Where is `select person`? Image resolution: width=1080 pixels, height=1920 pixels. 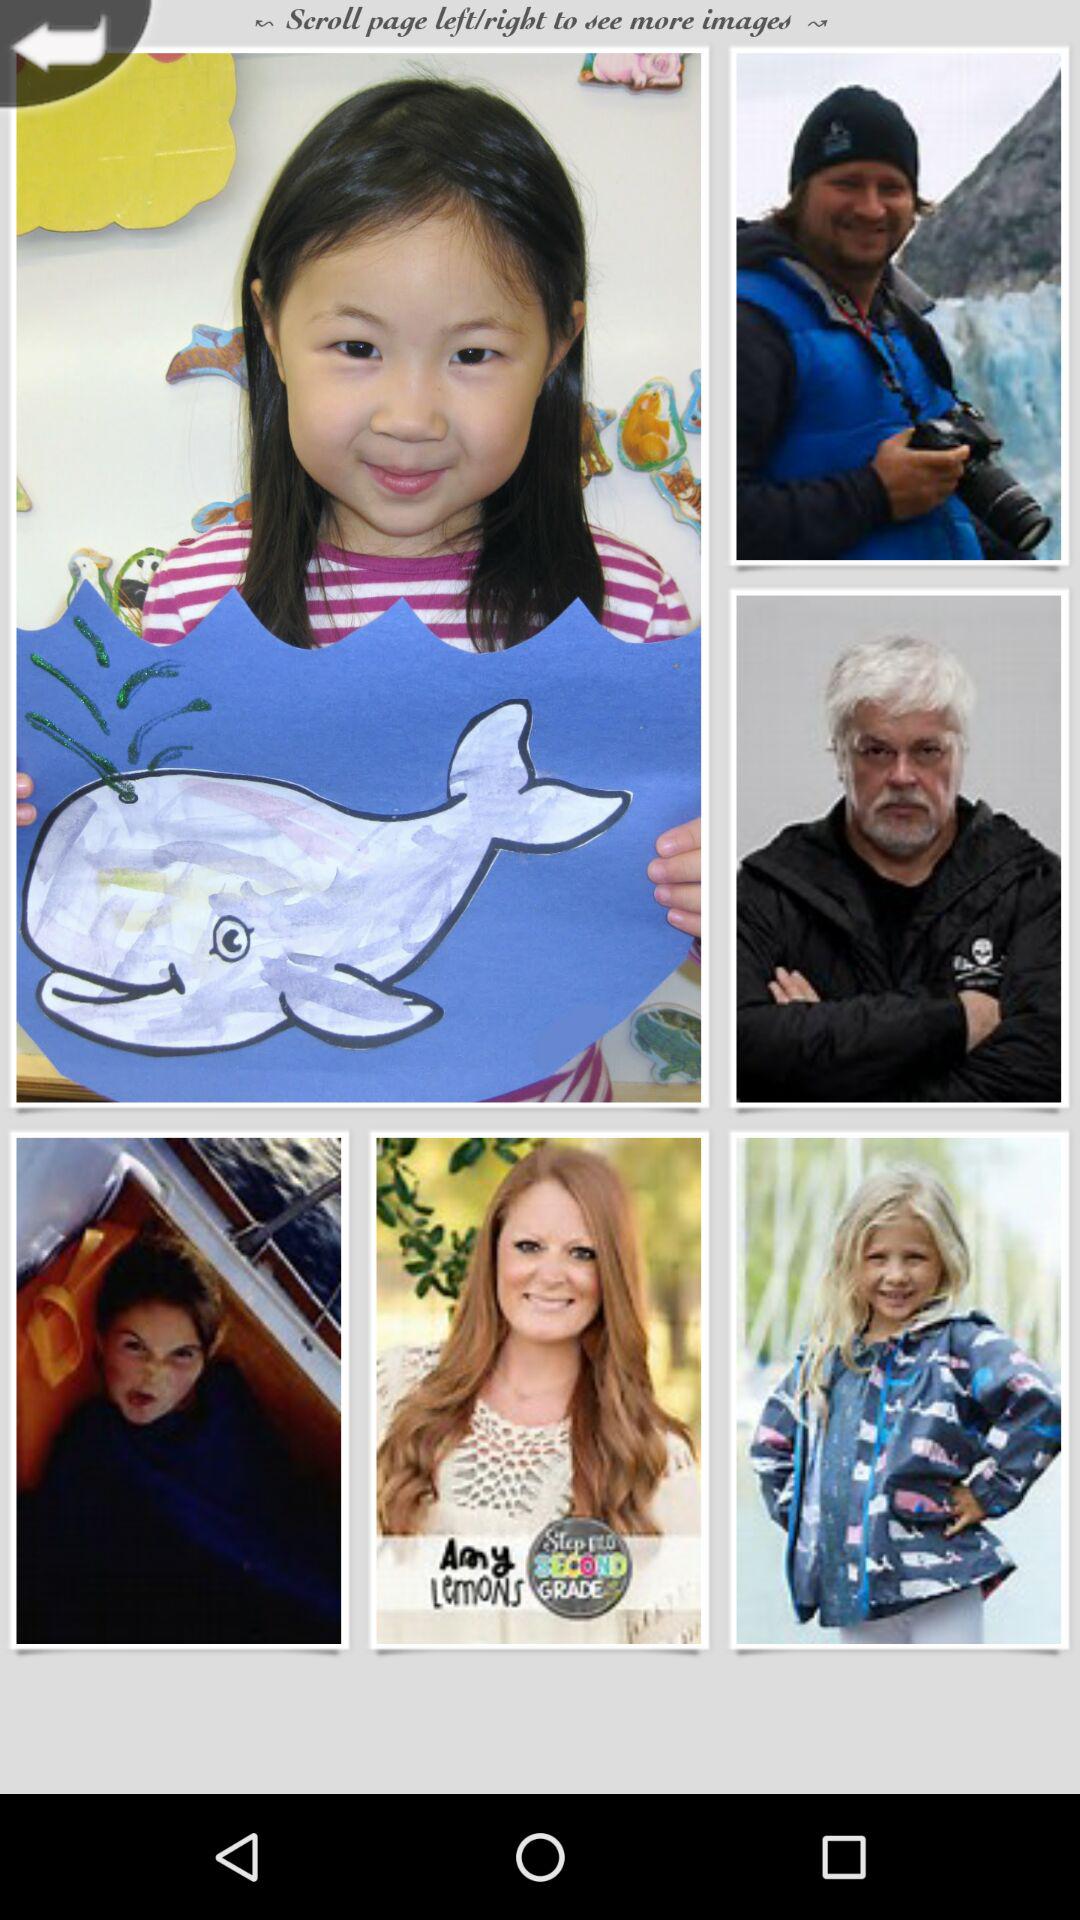
select person is located at coordinates (898, 306).